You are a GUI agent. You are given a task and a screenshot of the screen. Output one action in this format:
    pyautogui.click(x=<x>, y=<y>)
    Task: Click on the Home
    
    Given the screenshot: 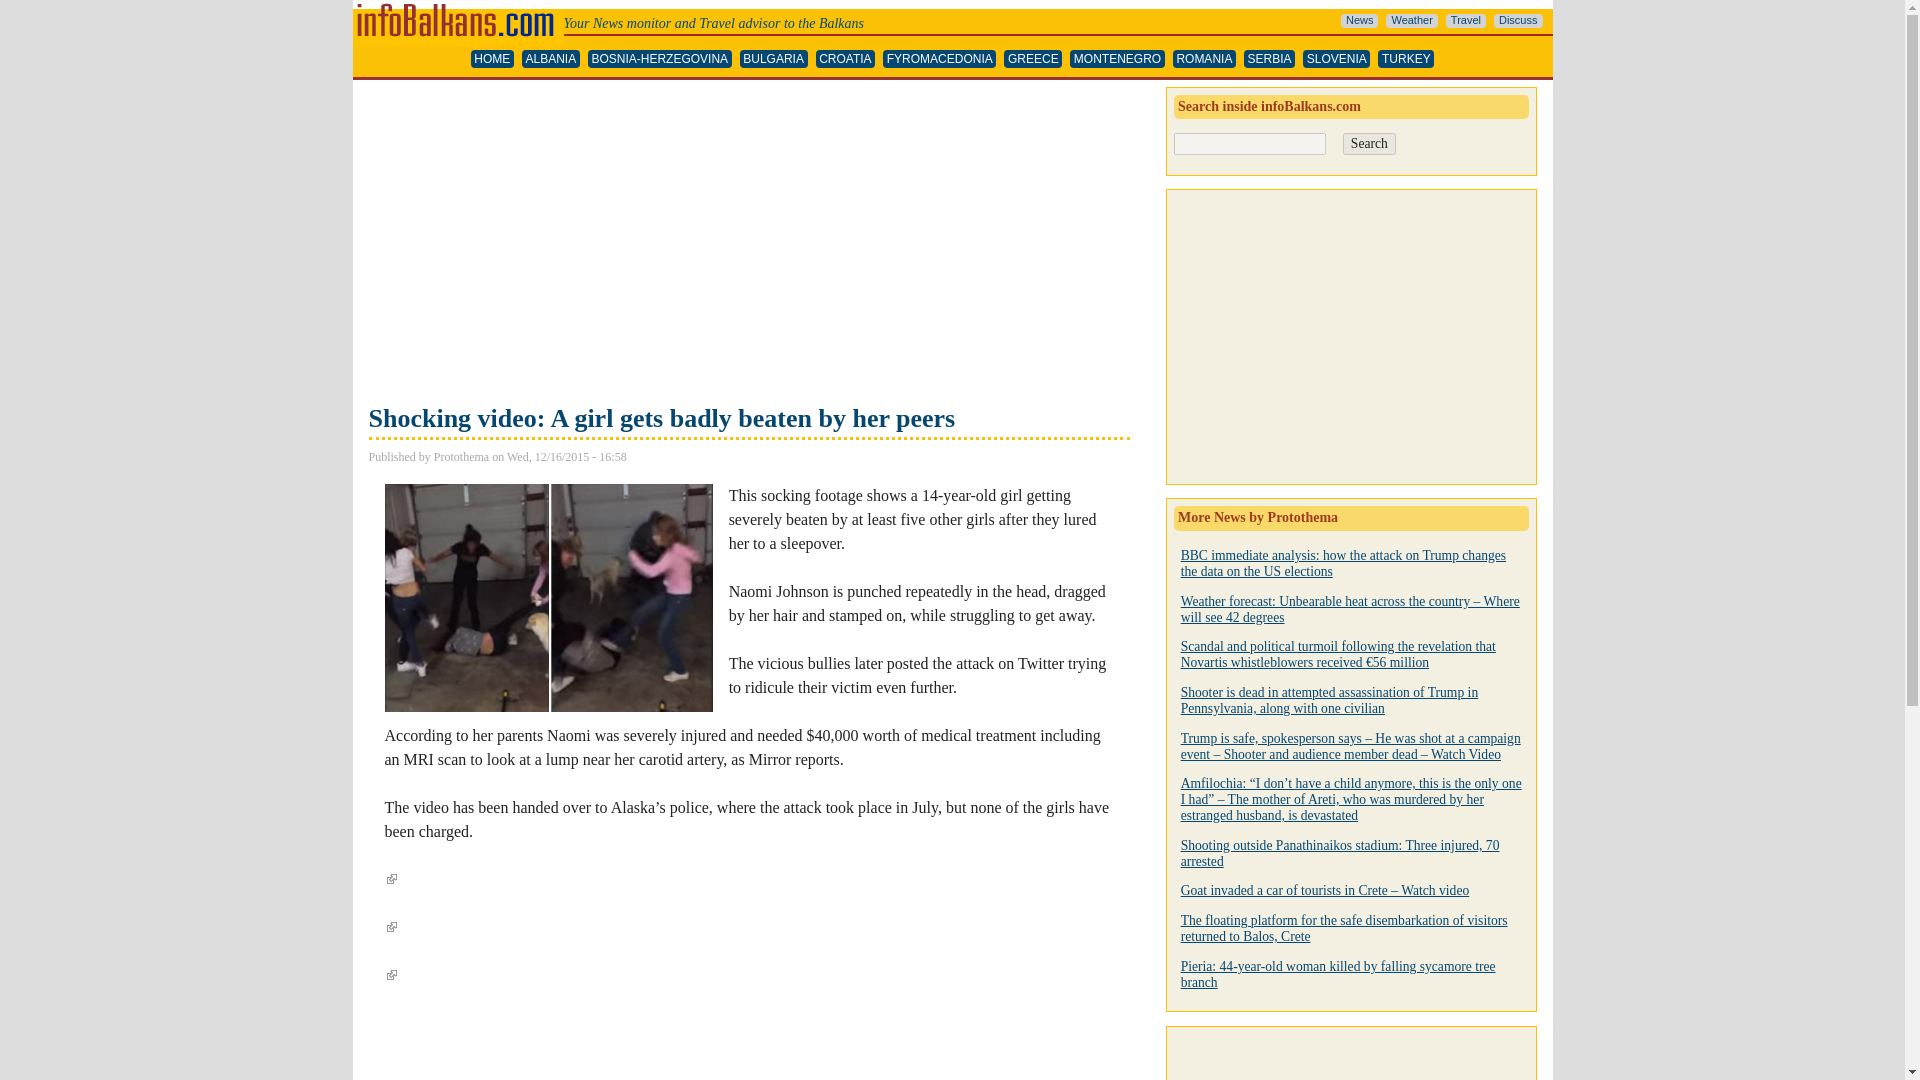 What is the action you would take?
    pyautogui.click(x=456, y=8)
    